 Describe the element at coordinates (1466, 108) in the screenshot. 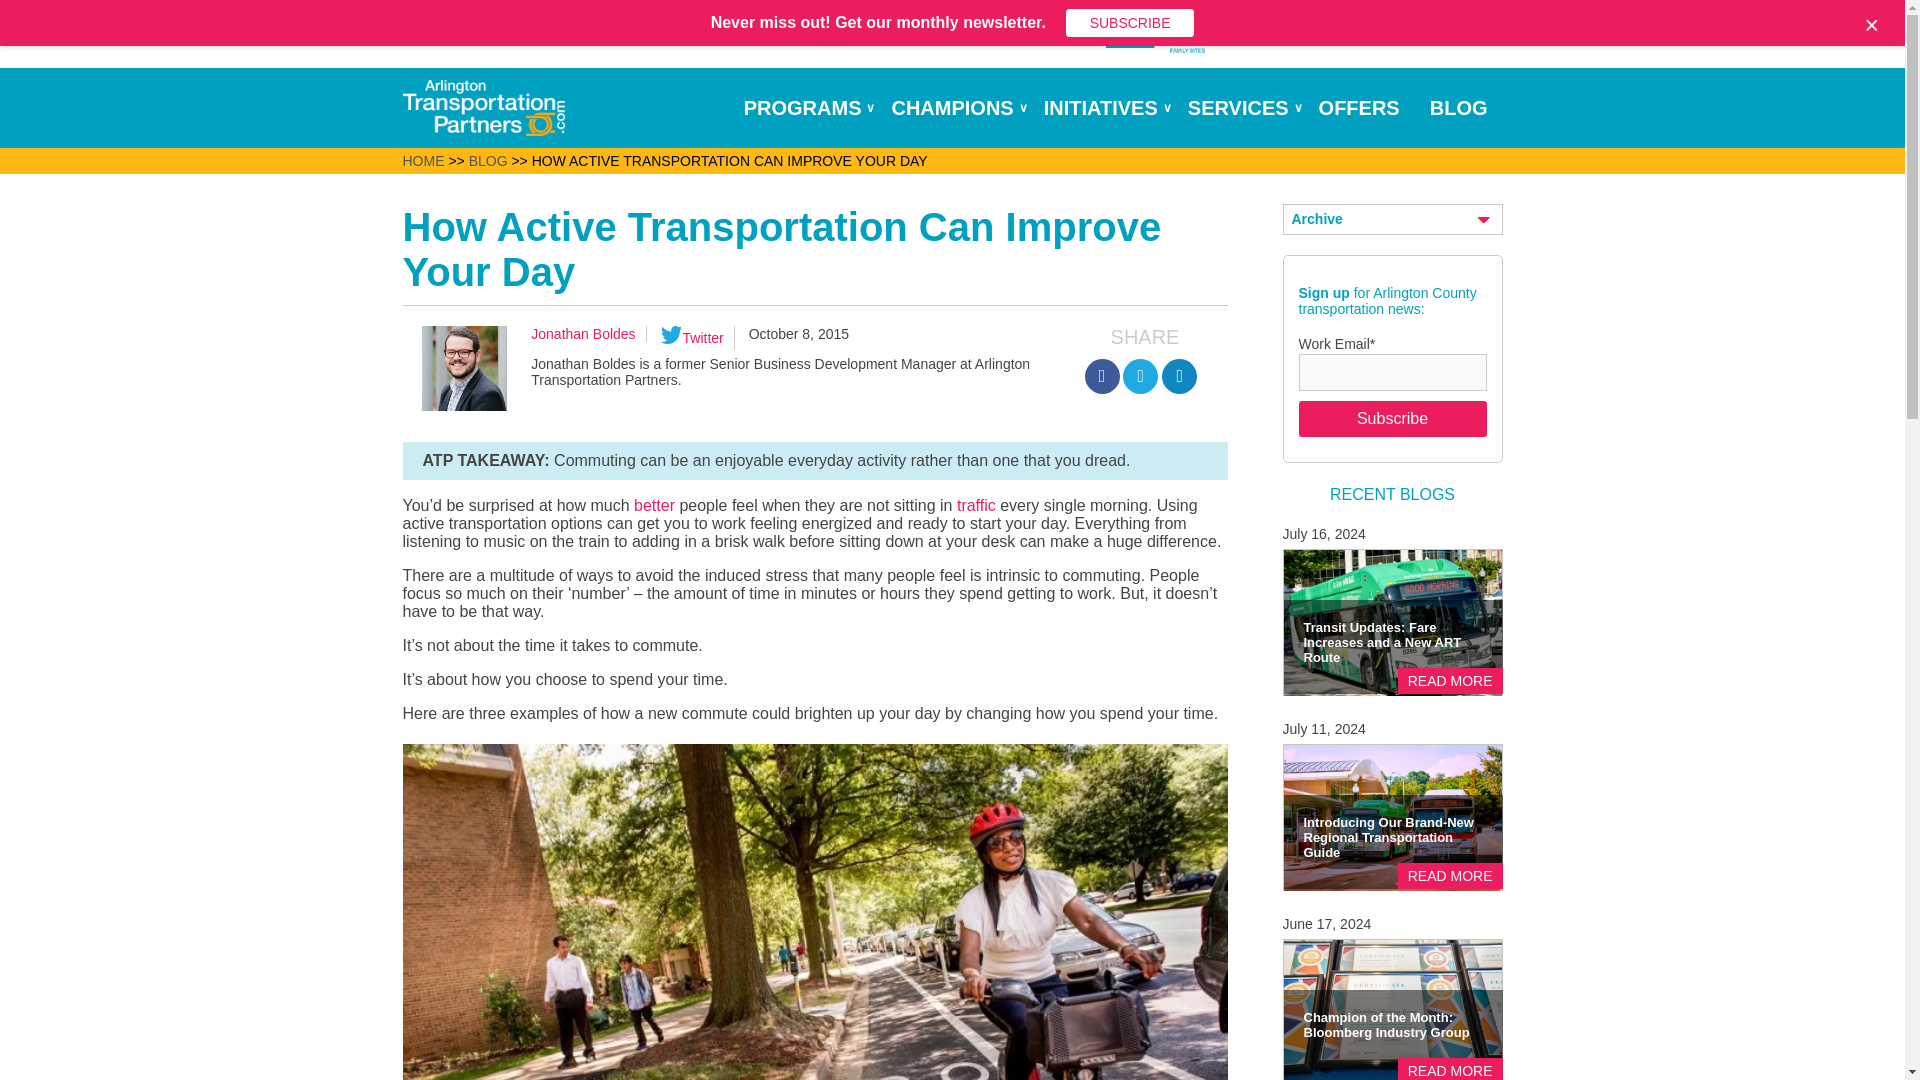

I see `BLOG` at that location.